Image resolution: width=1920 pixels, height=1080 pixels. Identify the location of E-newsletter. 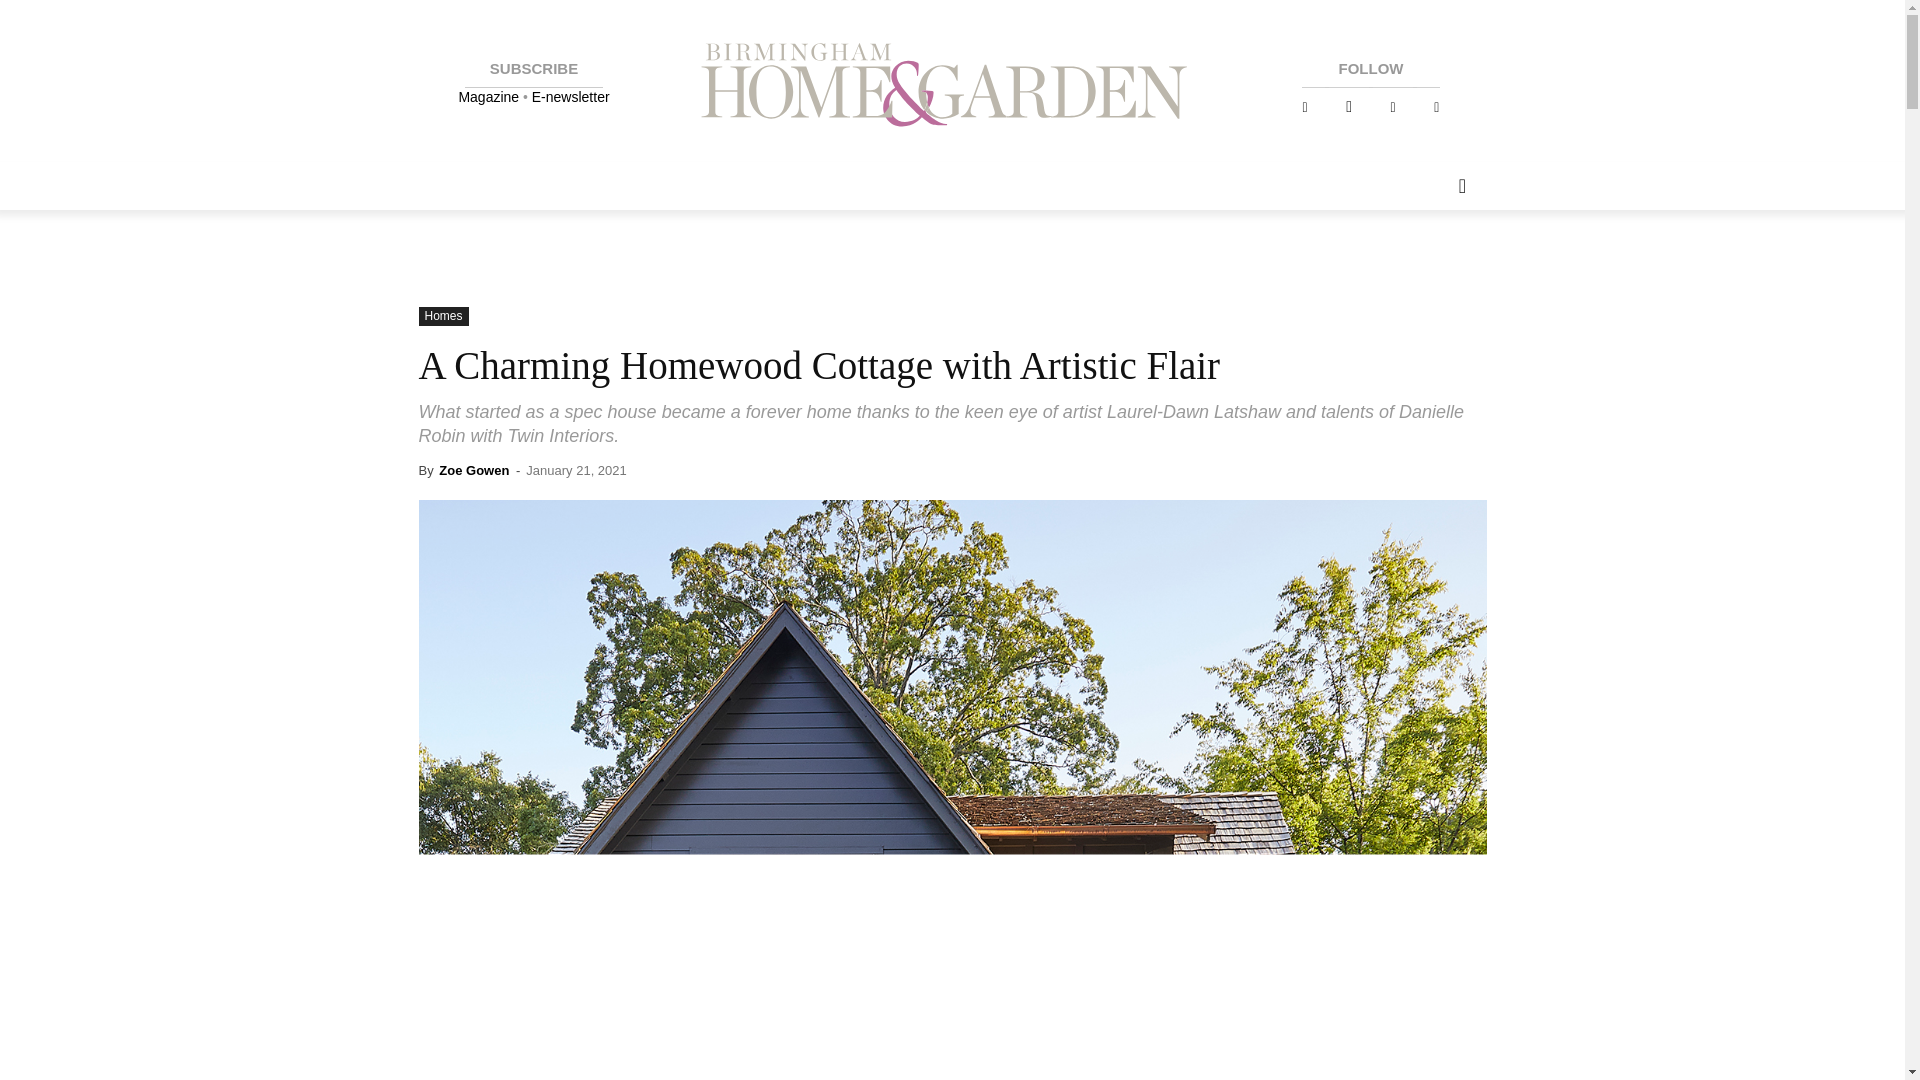
(570, 96).